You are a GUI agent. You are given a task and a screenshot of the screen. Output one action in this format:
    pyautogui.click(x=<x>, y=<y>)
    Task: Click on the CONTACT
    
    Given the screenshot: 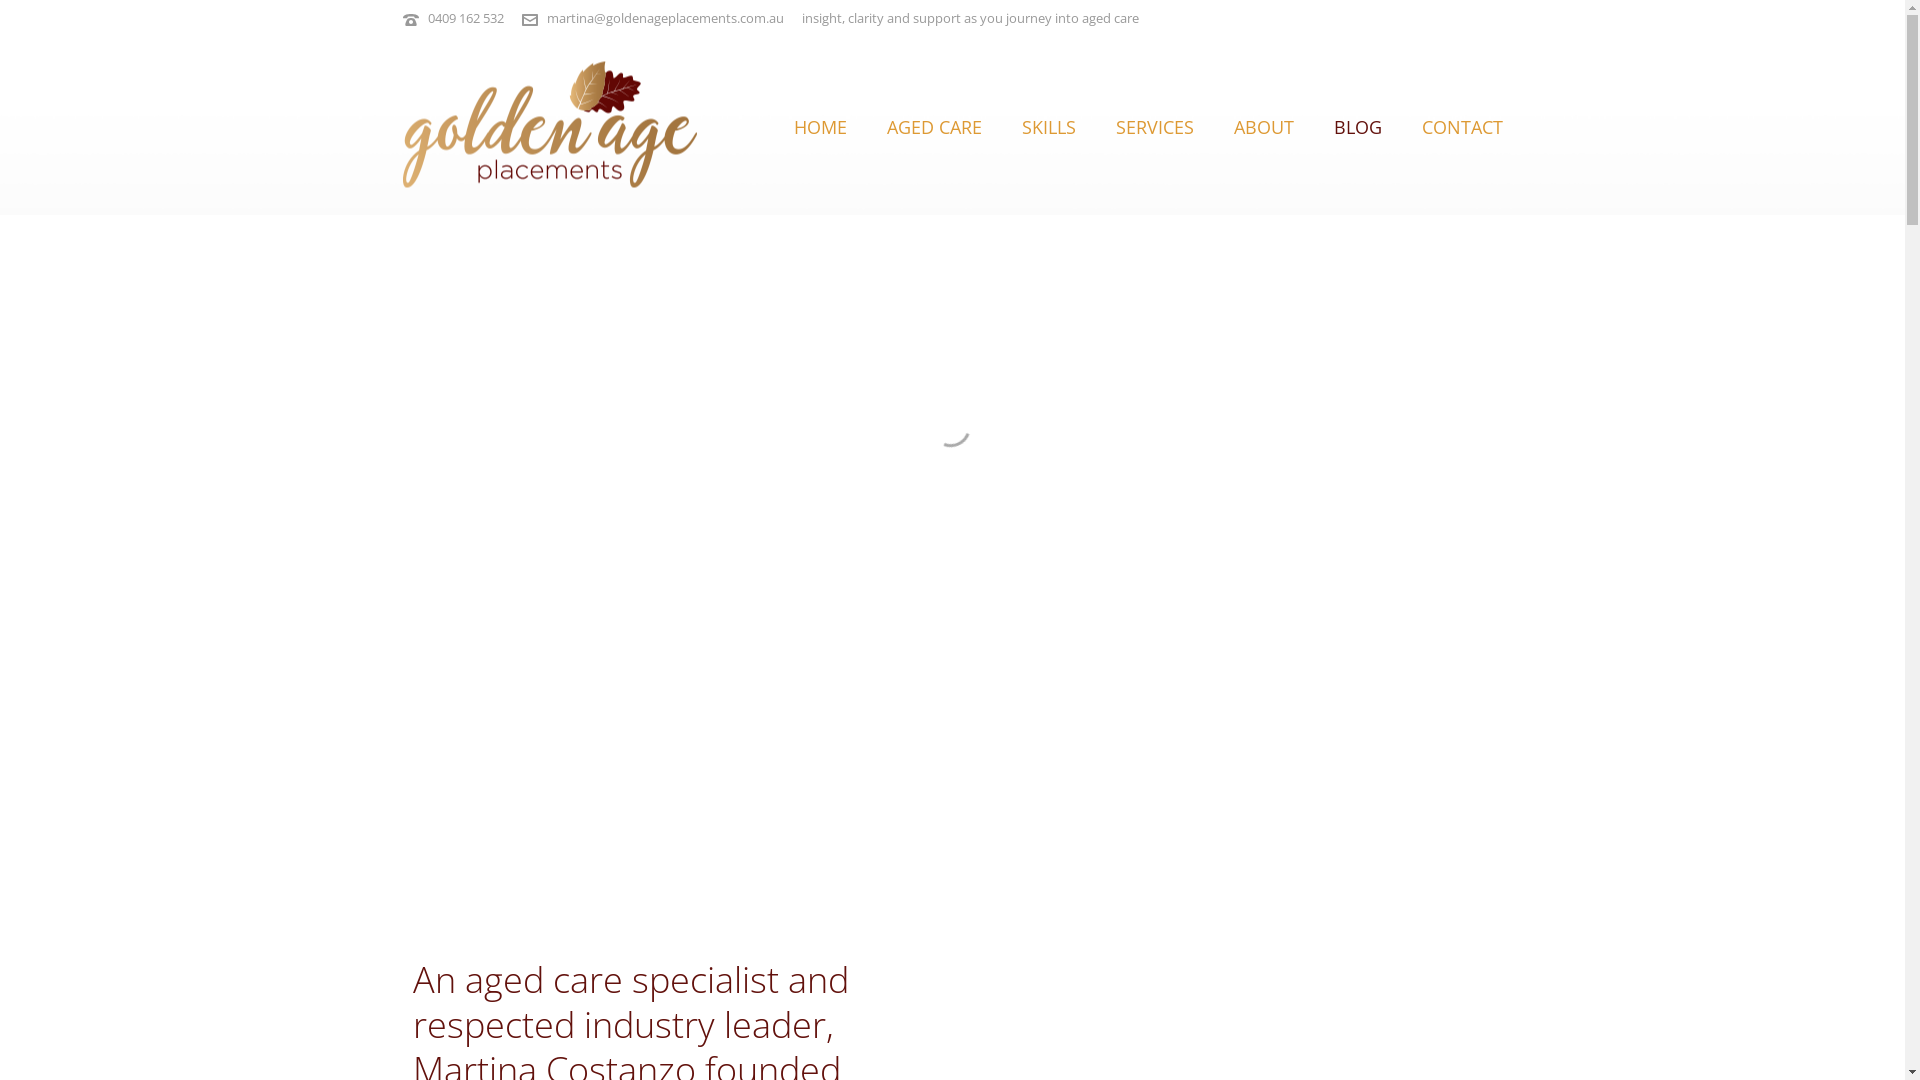 What is the action you would take?
    pyautogui.click(x=1462, y=125)
    